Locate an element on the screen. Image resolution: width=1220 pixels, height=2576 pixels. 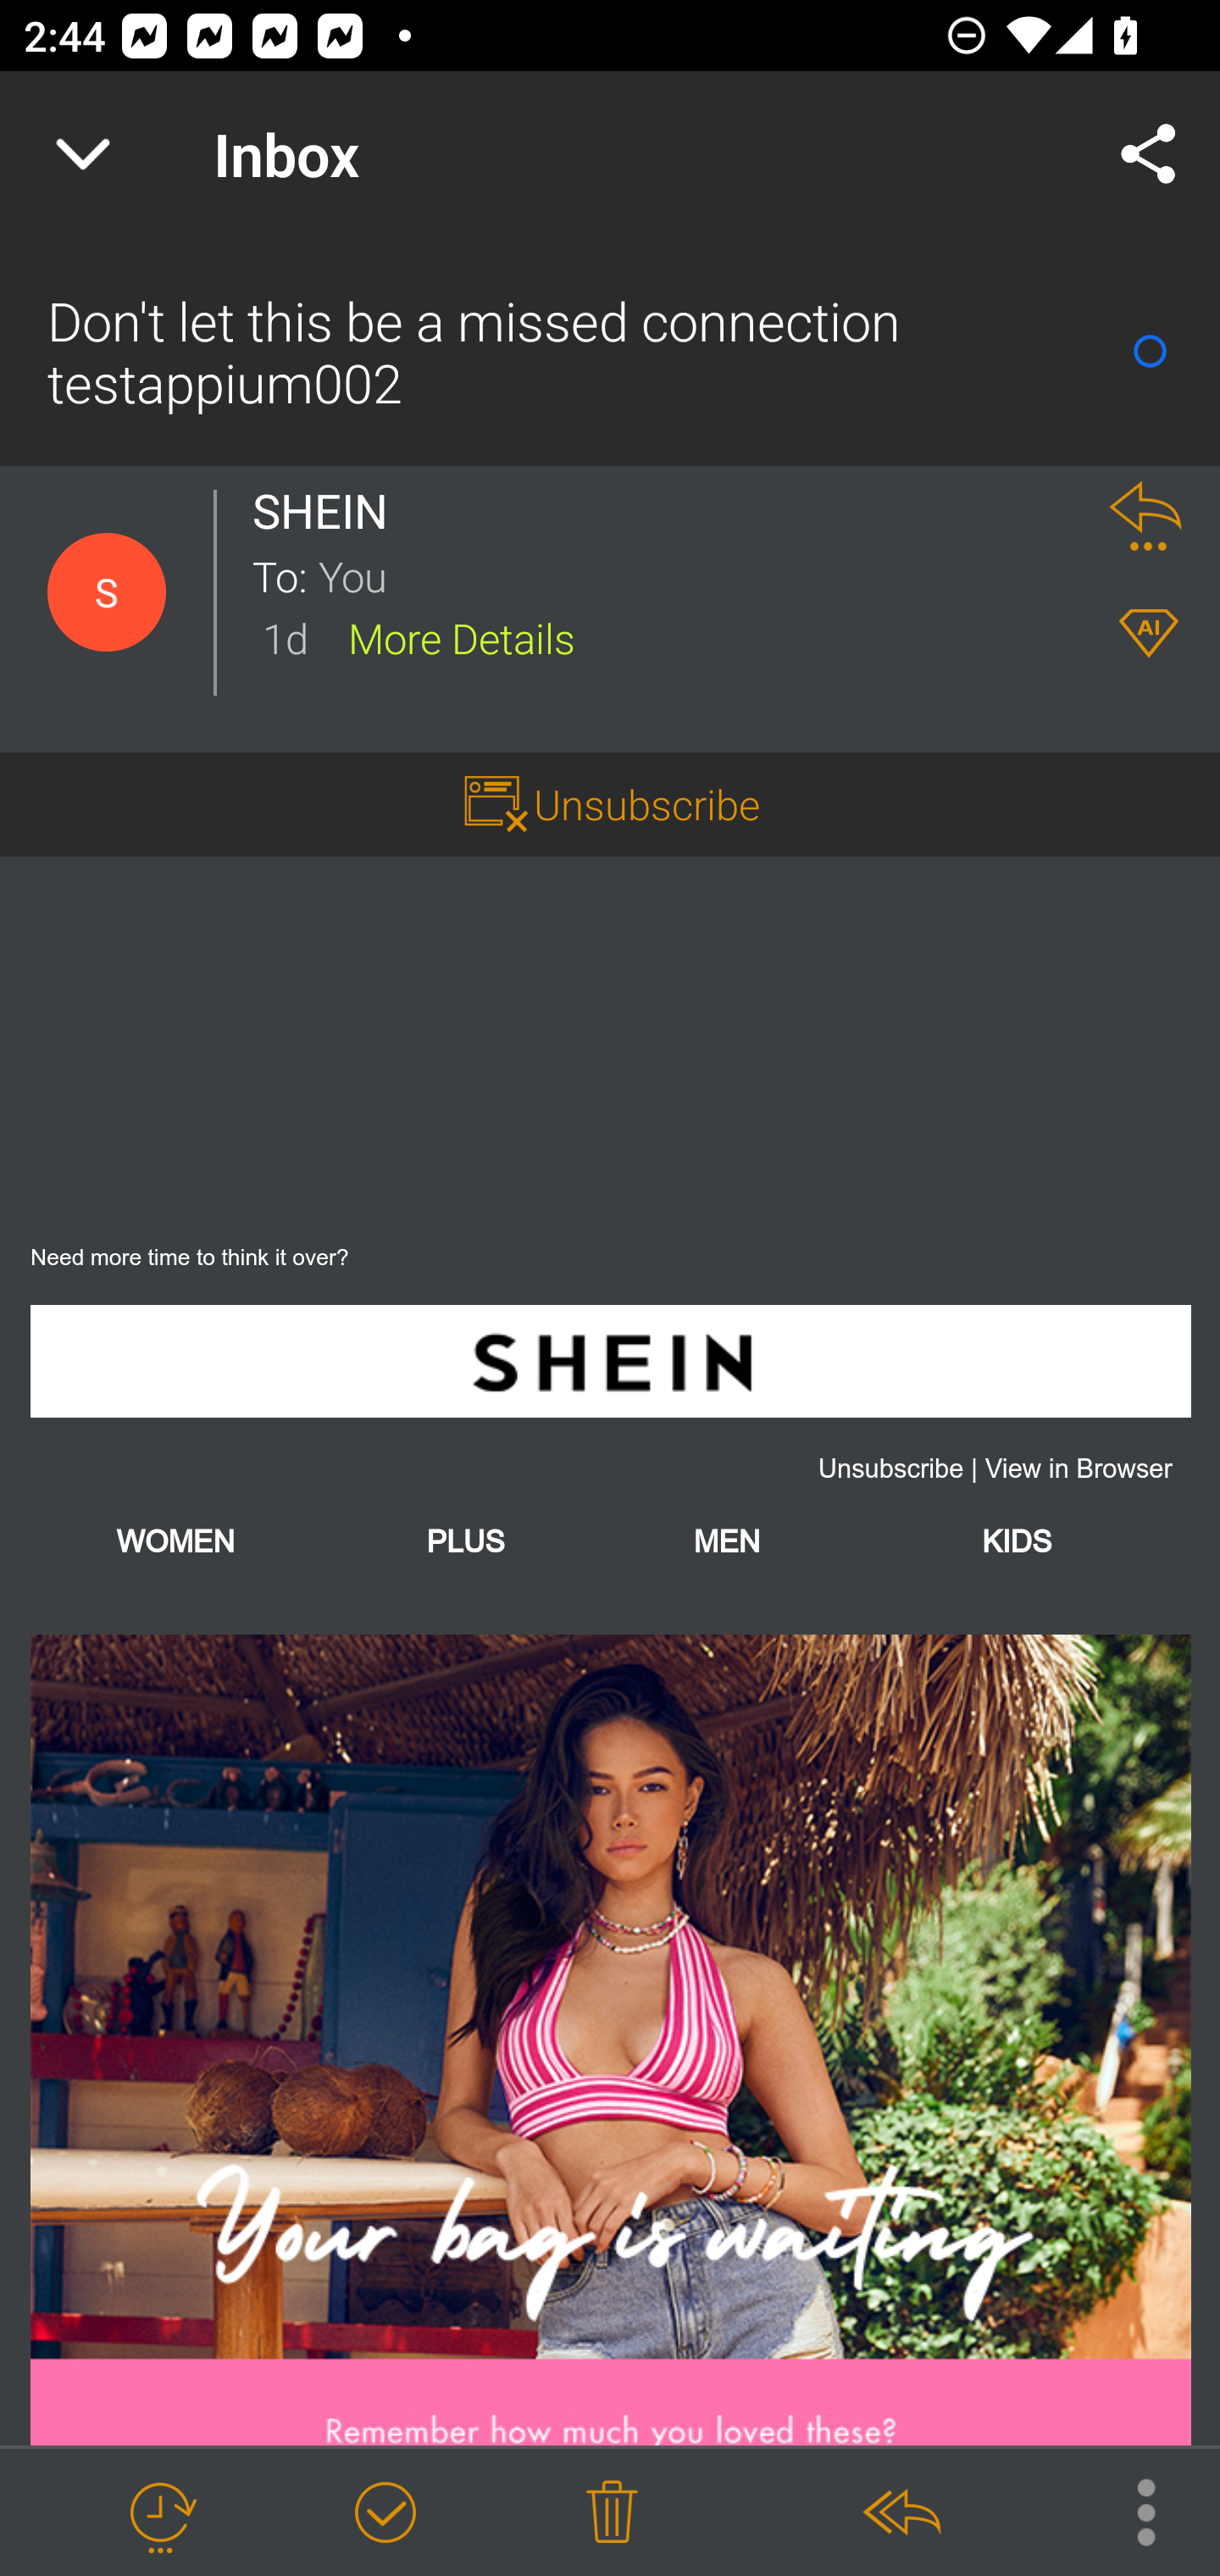
PLUS is located at coordinates (464, 1542).